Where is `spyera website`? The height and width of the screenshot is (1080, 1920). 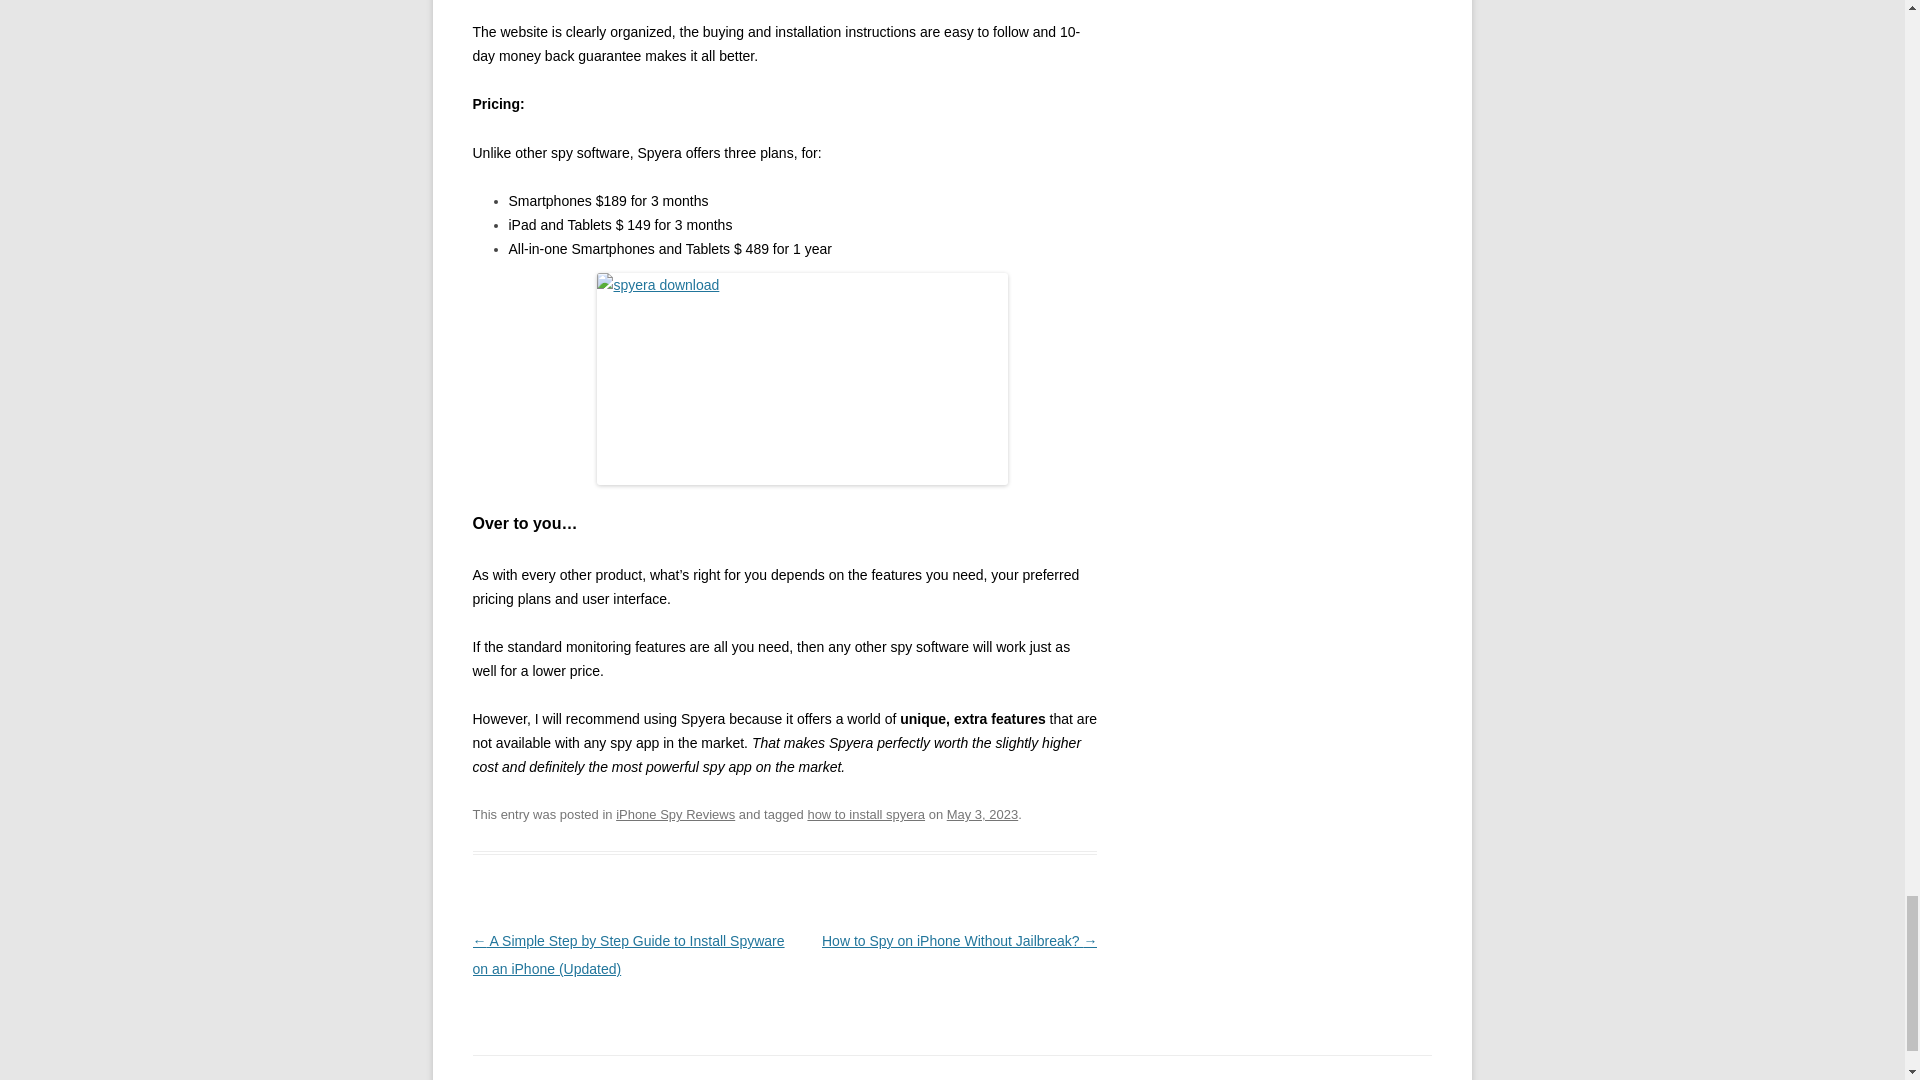
spyera website is located at coordinates (802, 395).